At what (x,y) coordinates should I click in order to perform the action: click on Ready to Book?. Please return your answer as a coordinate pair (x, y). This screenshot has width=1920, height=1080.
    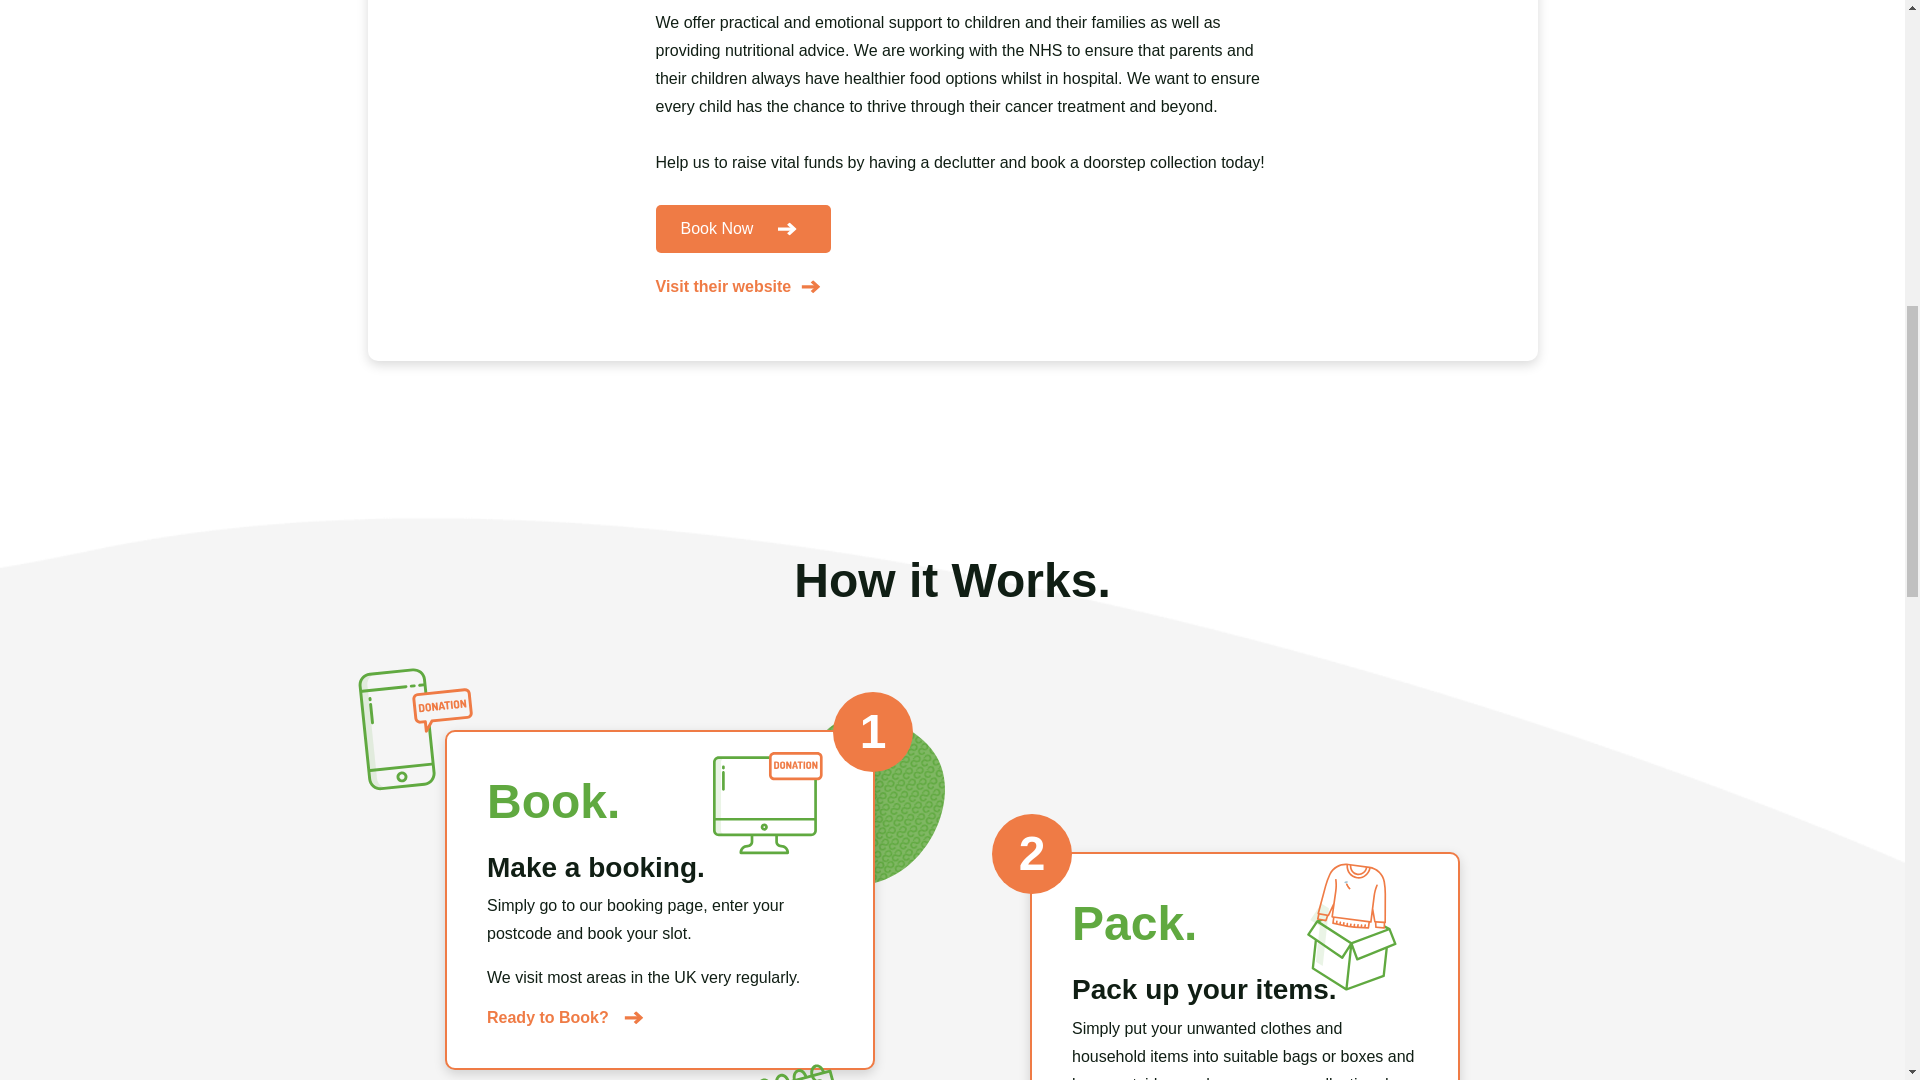
    Looking at the image, I should click on (565, 1018).